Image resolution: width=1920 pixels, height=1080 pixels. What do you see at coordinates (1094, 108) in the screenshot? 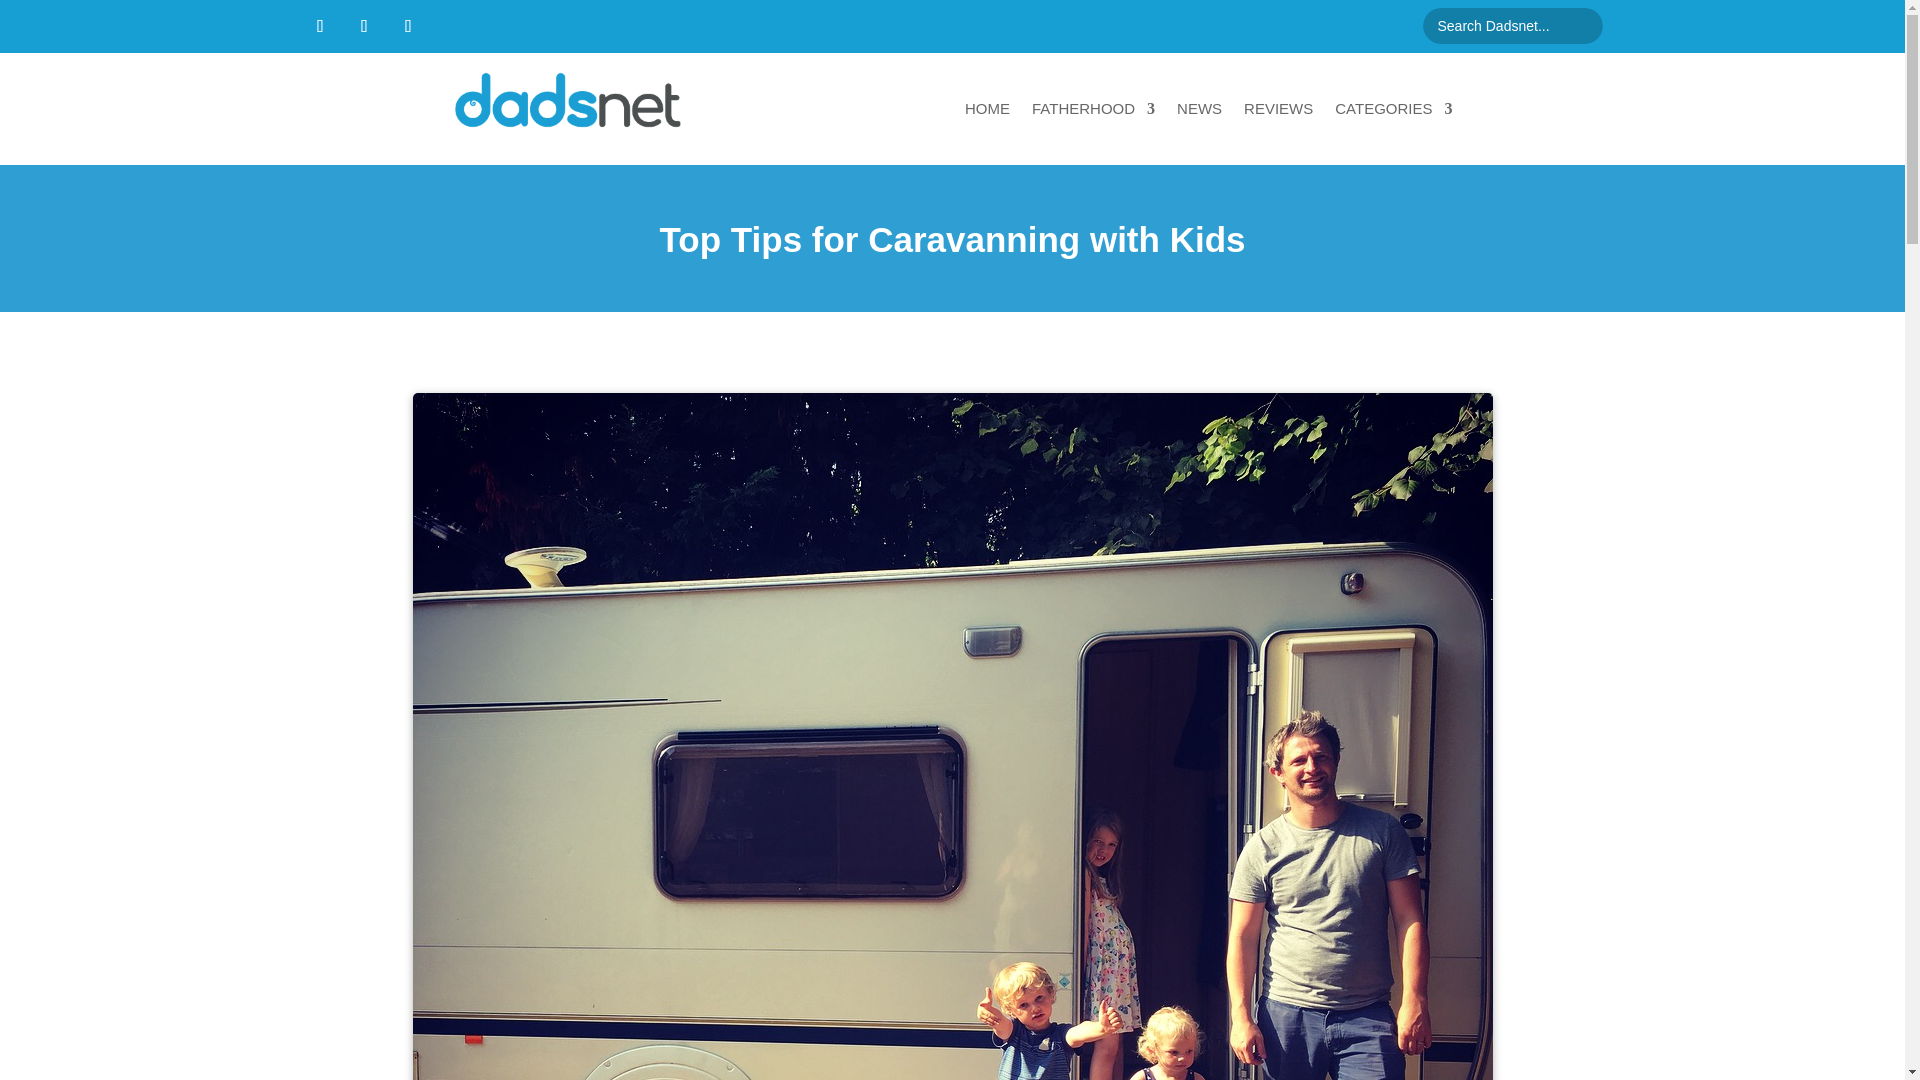
I see `FATHERHOOD` at bounding box center [1094, 108].